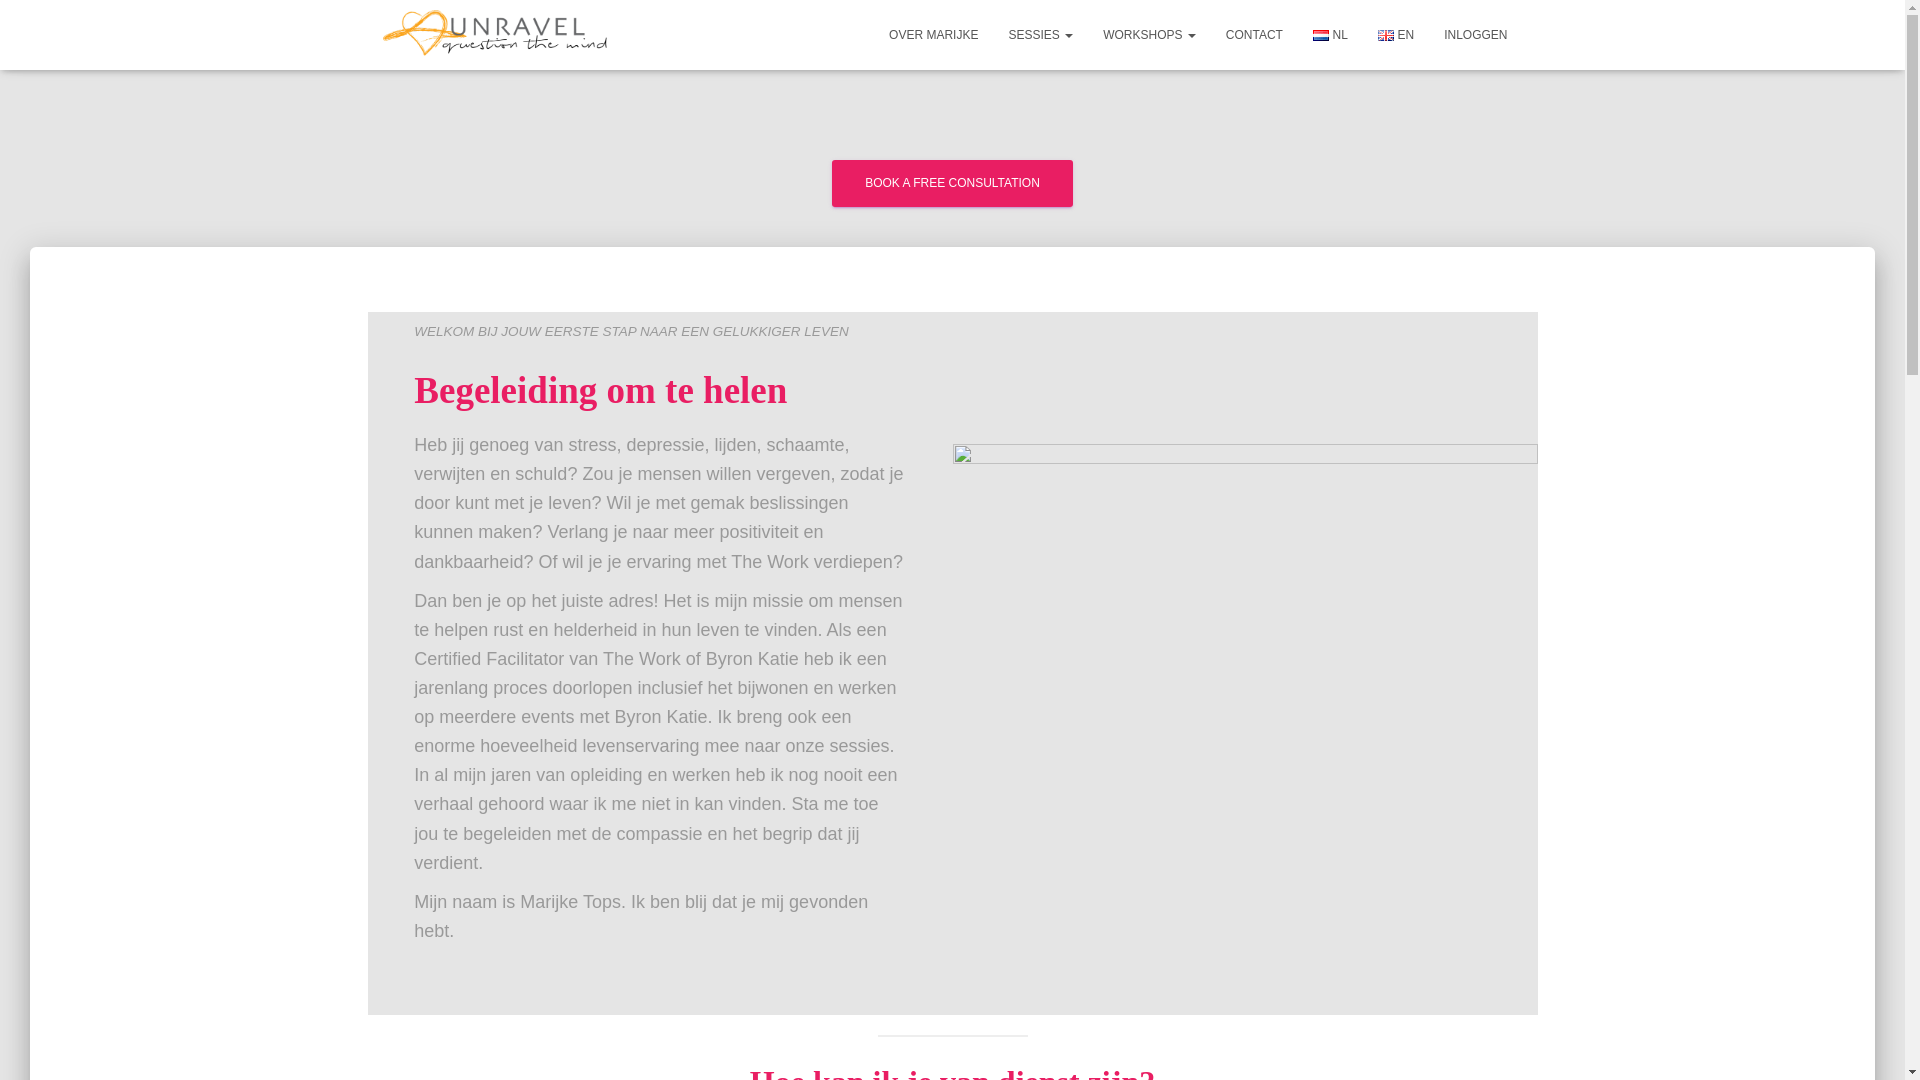 This screenshot has height=1080, width=1920. What do you see at coordinates (952, 183) in the screenshot?
I see `Book a free consultation` at bounding box center [952, 183].